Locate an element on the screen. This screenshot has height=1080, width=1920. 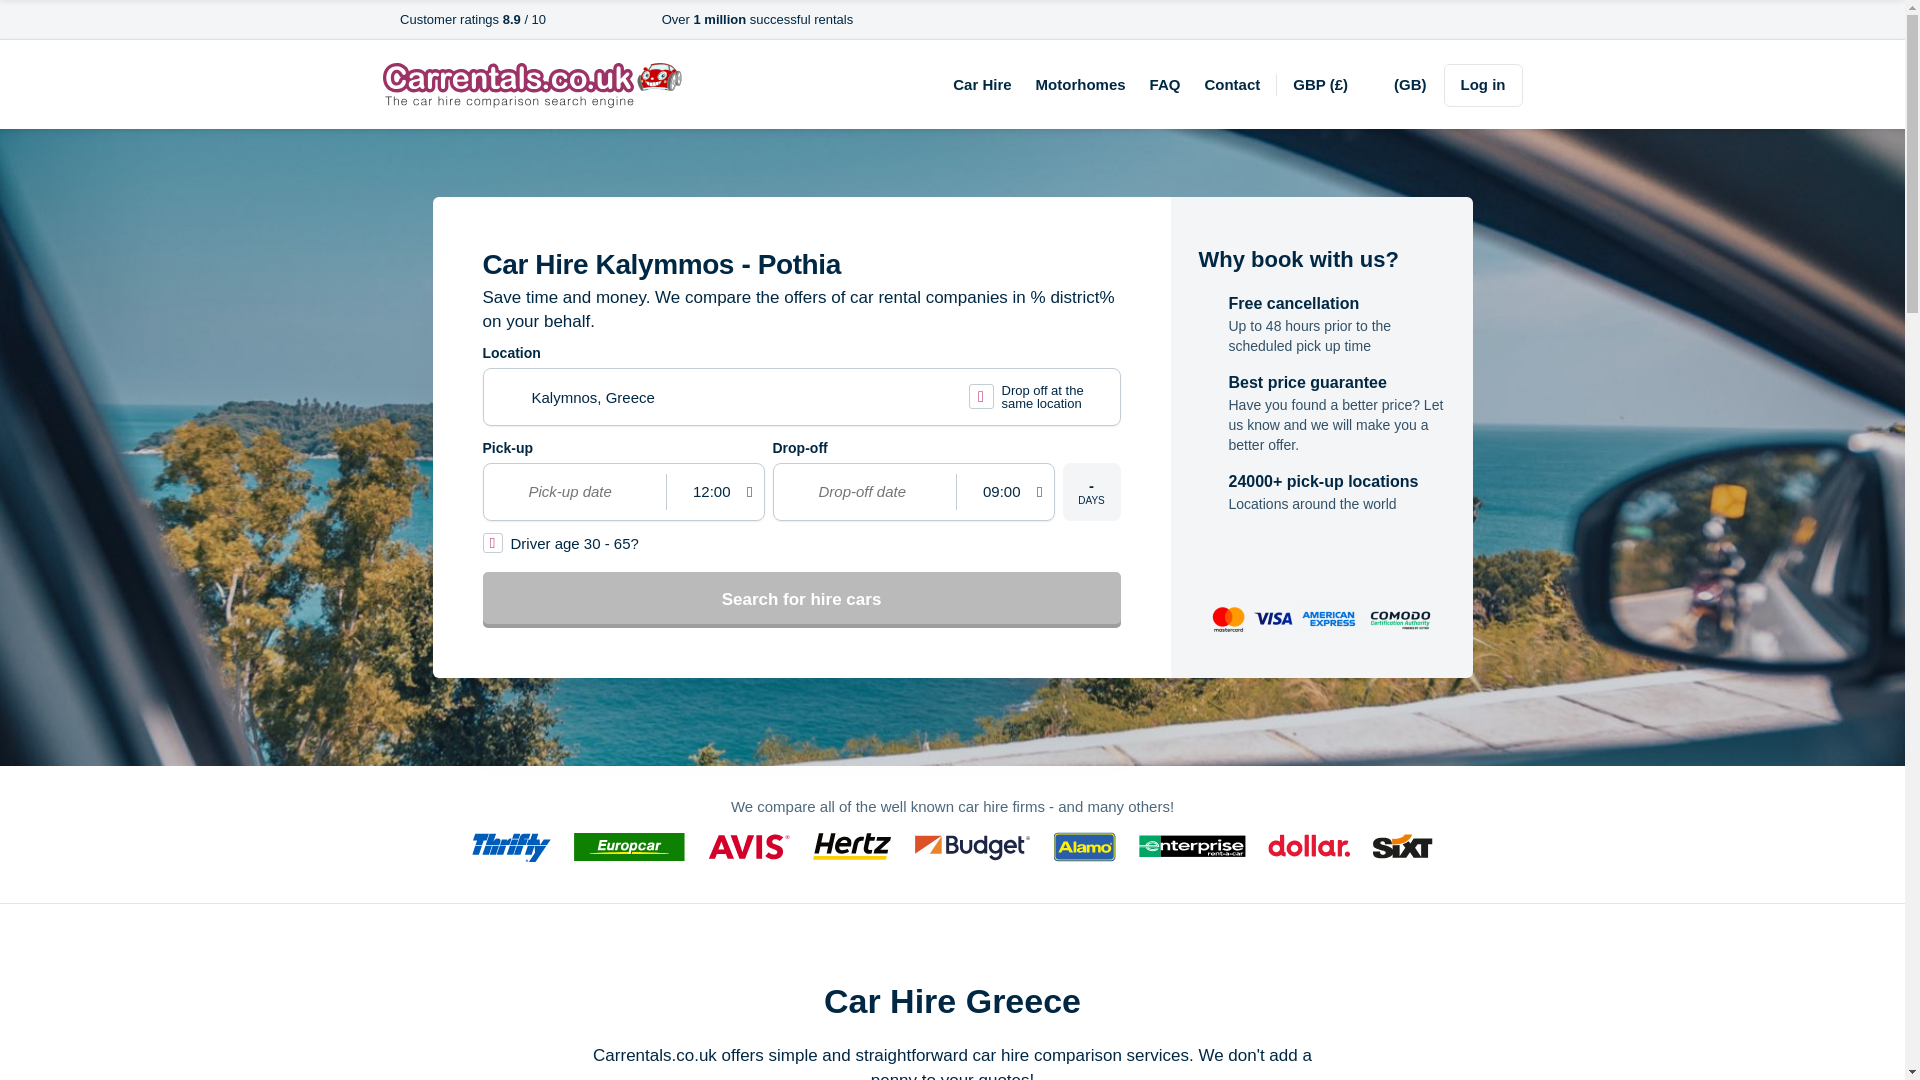
12:00 is located at coordinates (710, 492).